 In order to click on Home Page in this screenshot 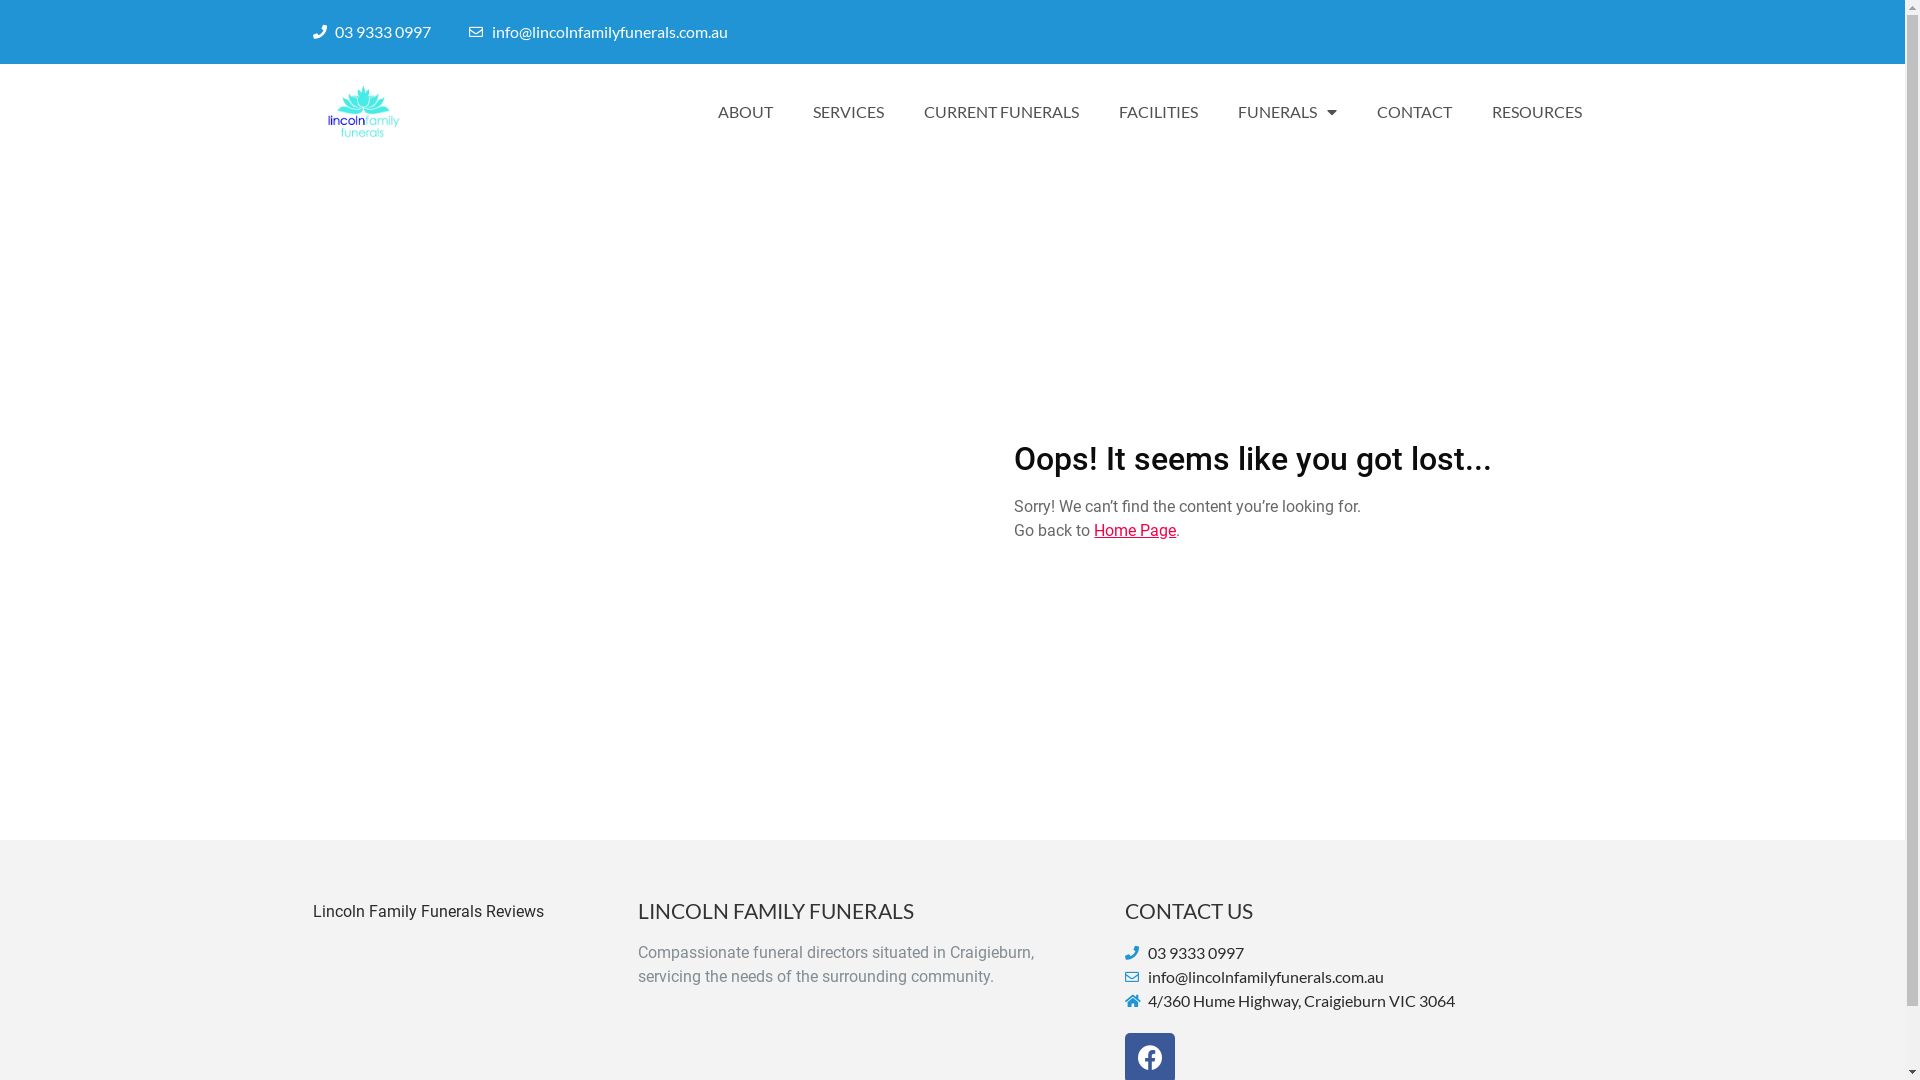, I will do `click(1135, 530)`.